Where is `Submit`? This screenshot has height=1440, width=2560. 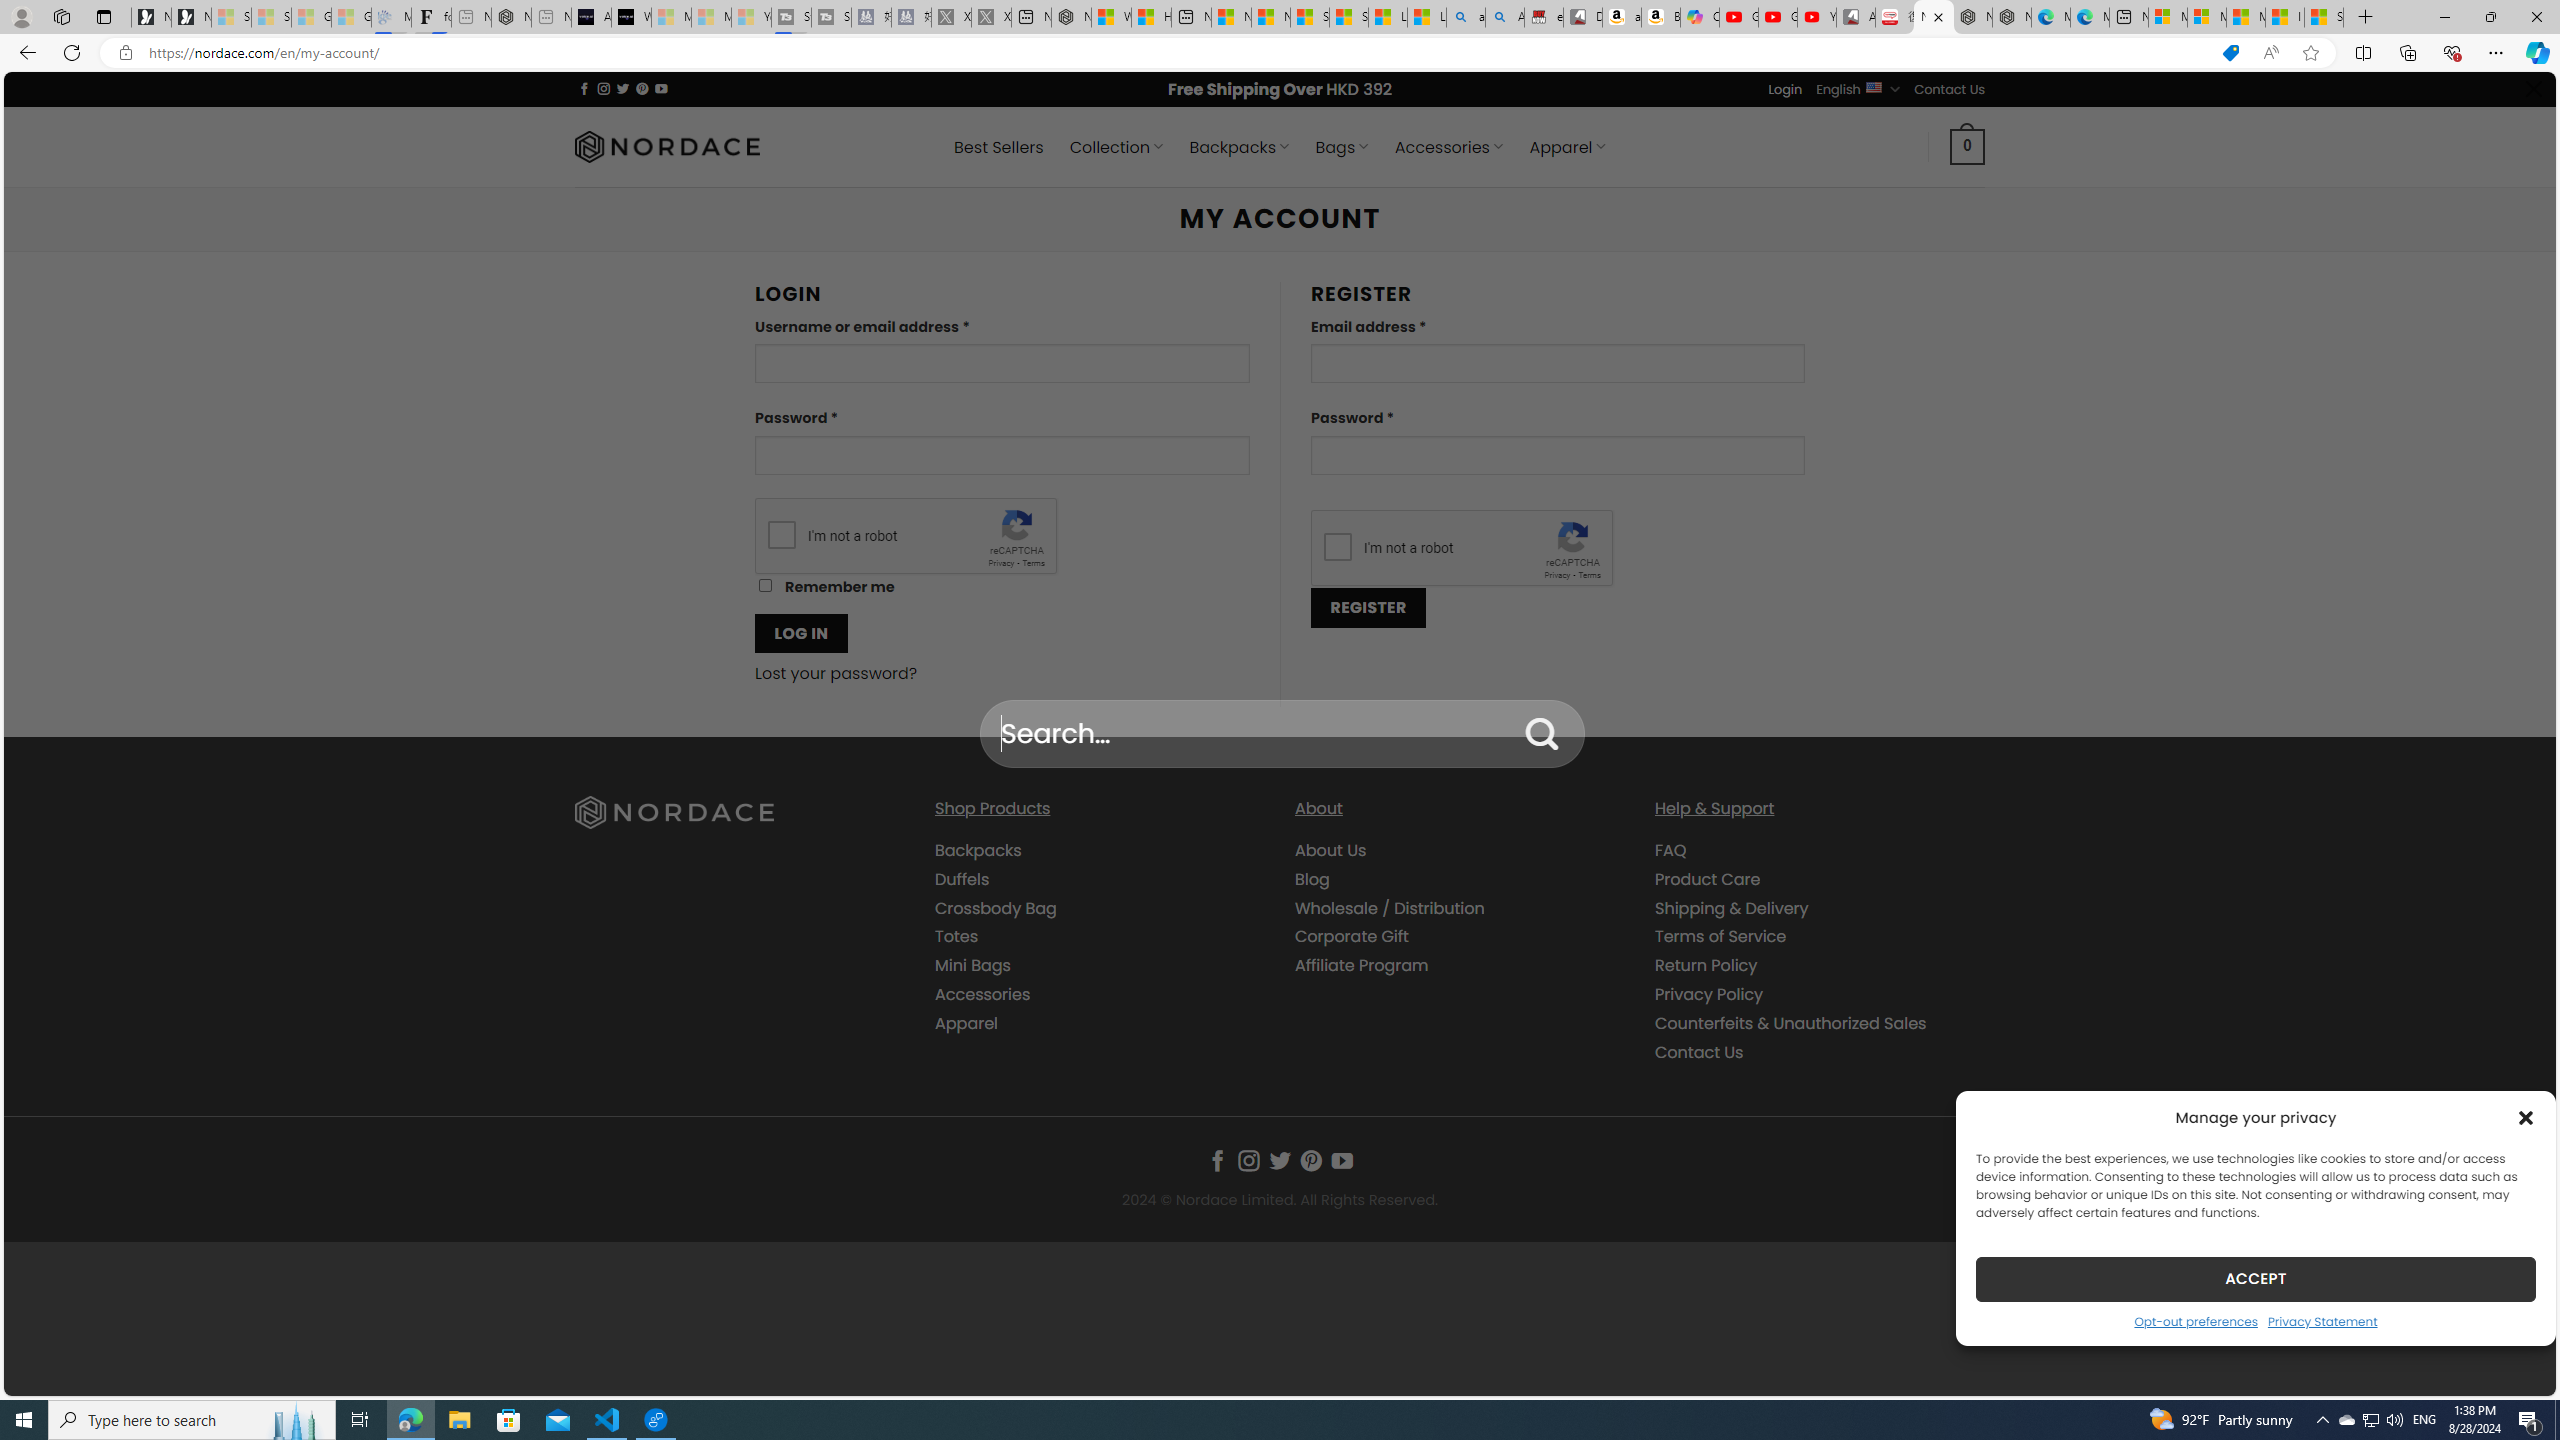 Submit is located at coordinates (1542, 733).